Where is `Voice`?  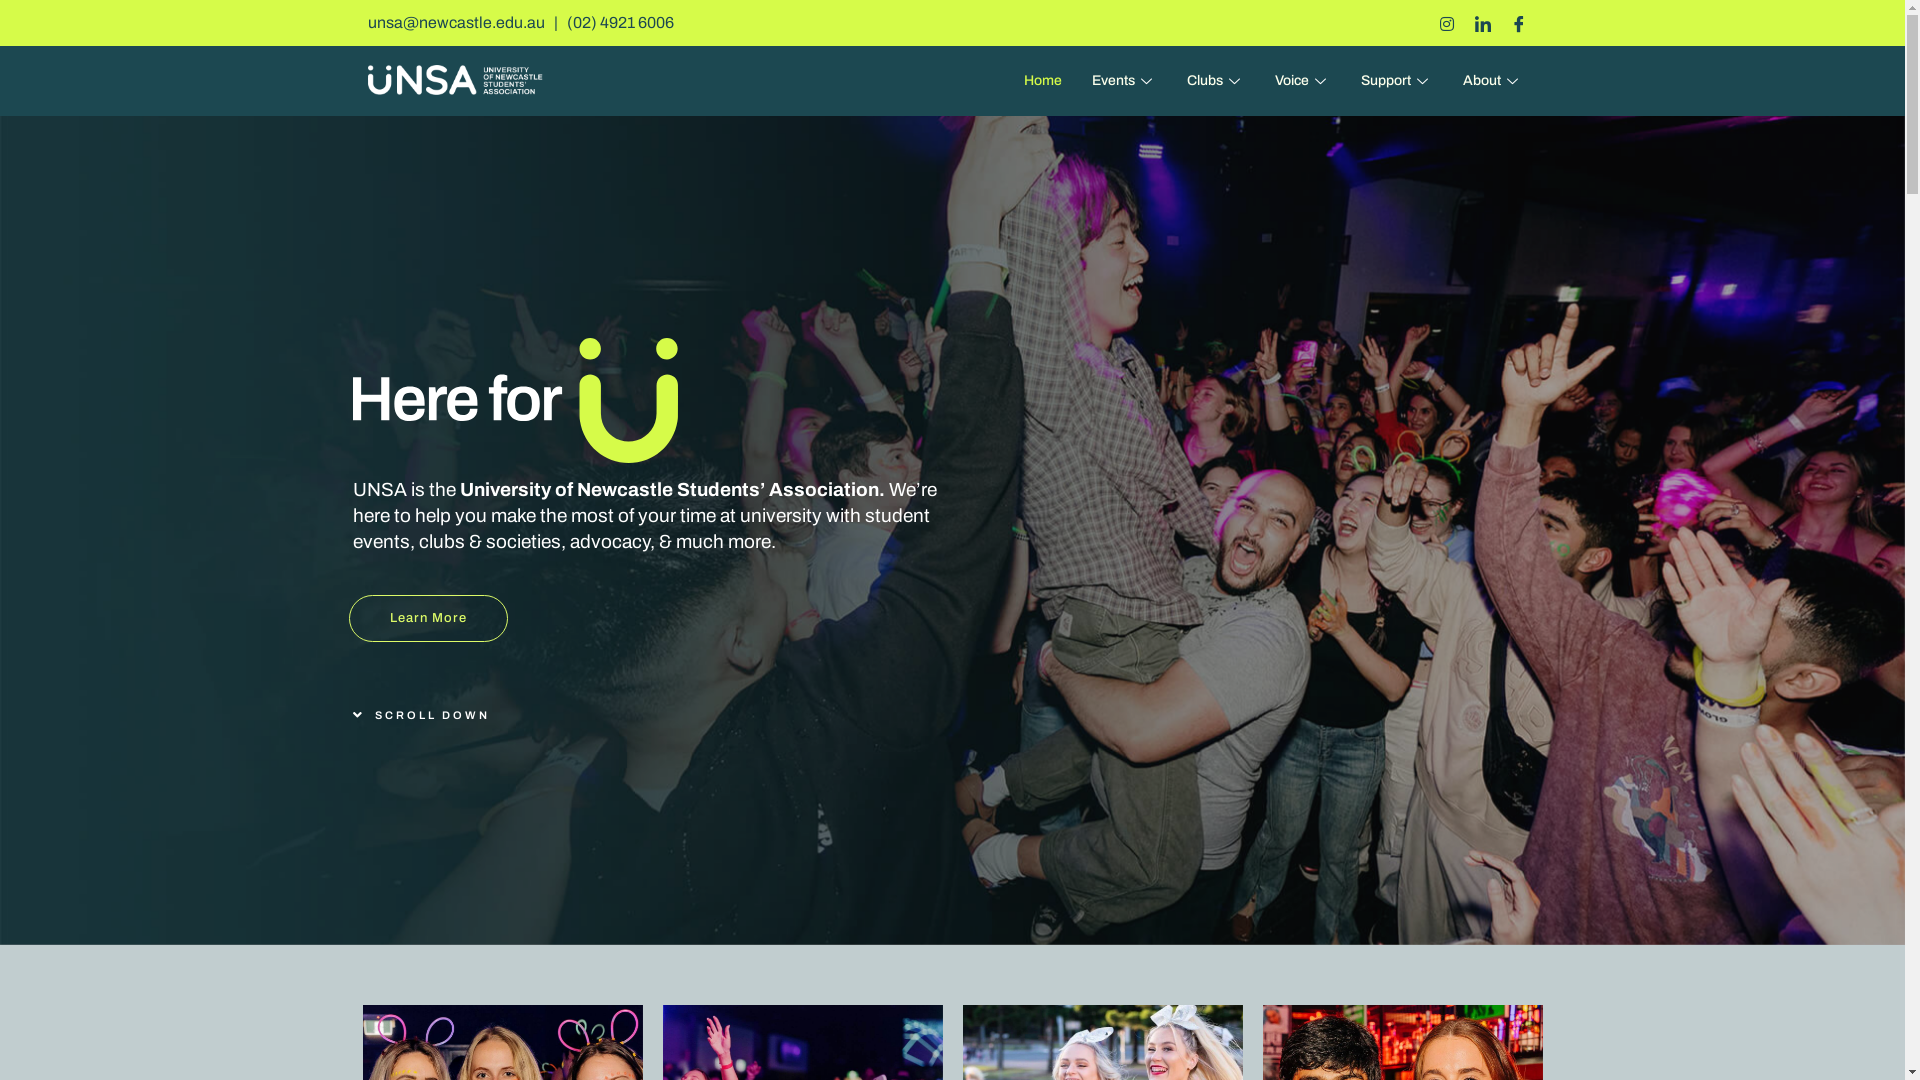
Voice is located at coordinates (1303, 81).